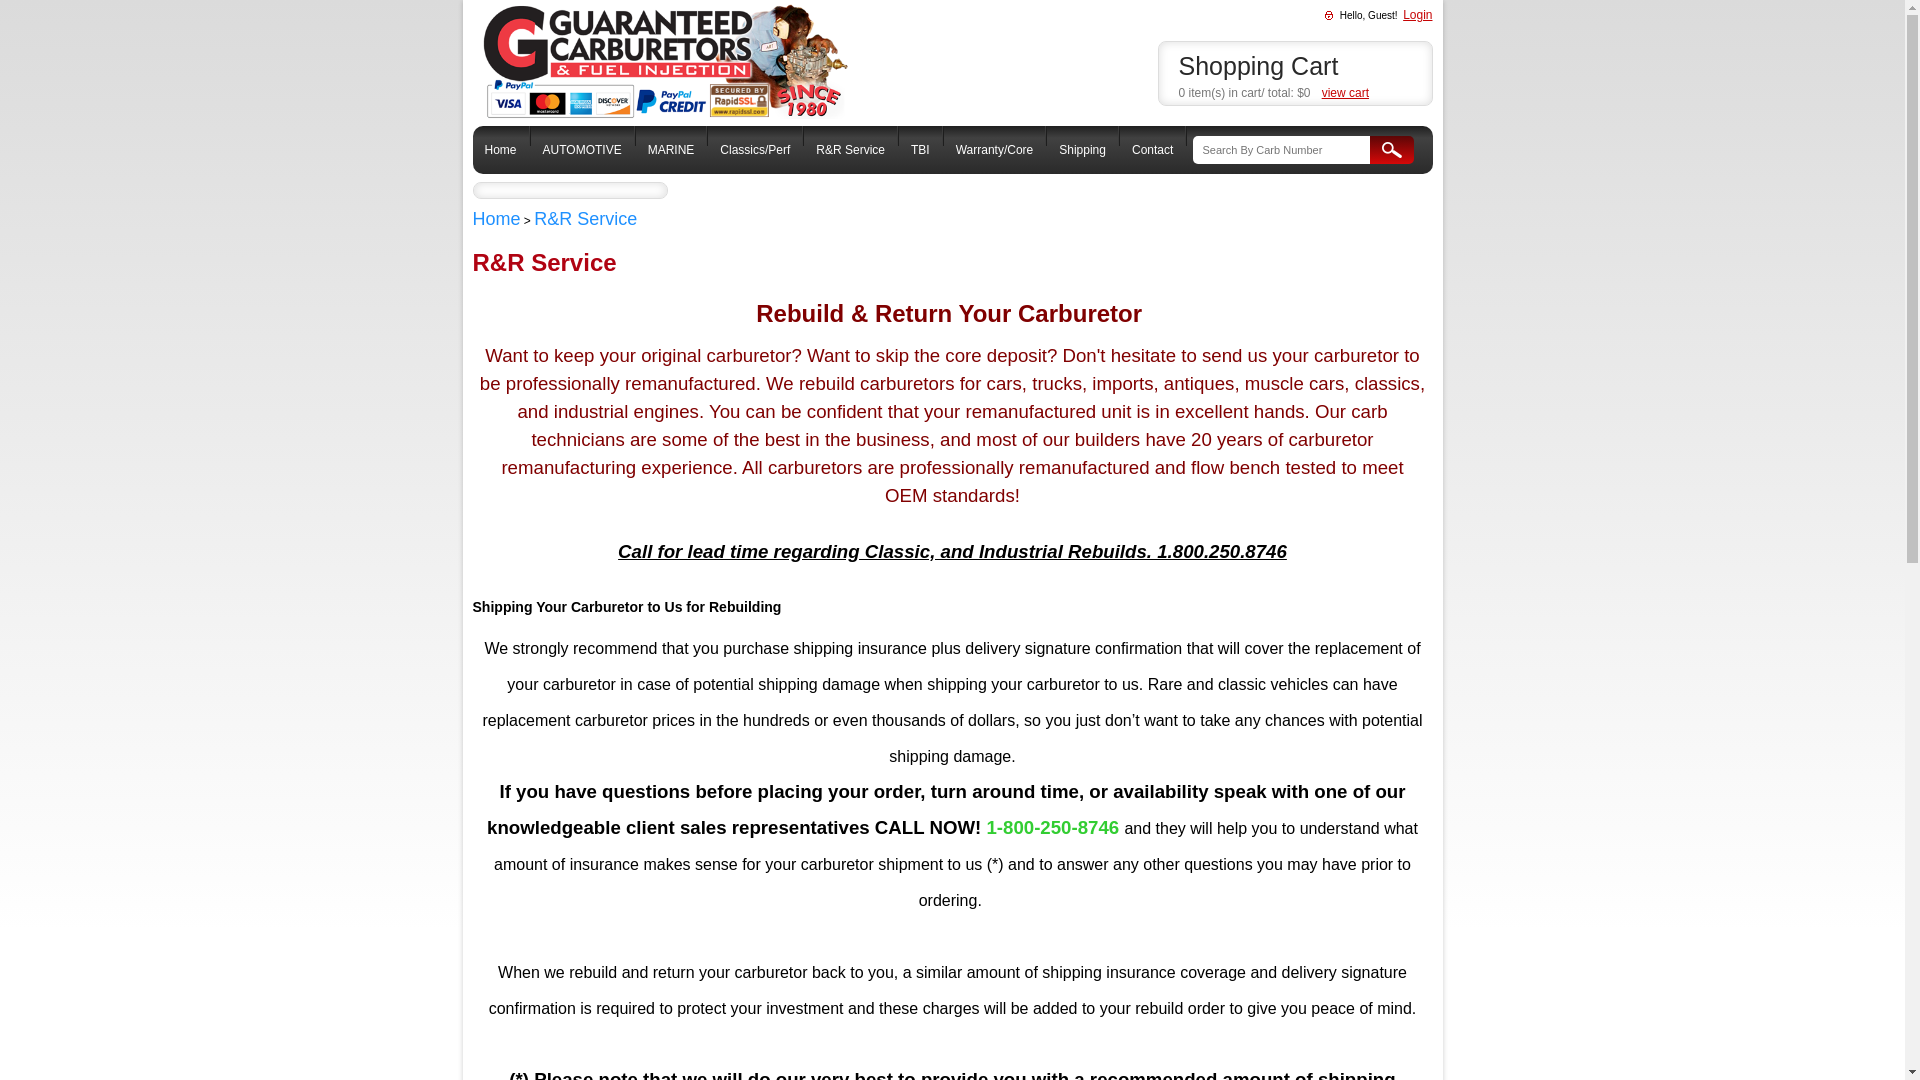 This screenshot has height=1080, width=1920. What do you see at coordinates (500, 149) in the screenshot?
I see `Home` at bounding box center [500, 149].